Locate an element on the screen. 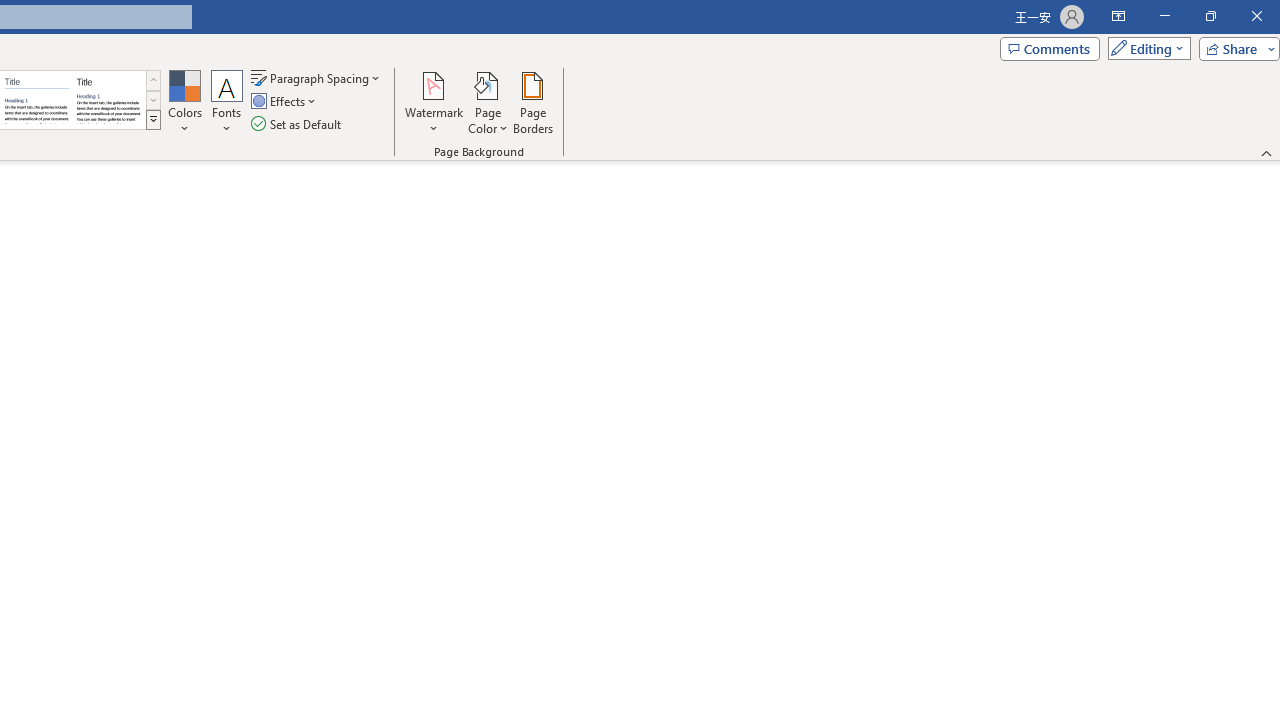 This screenshot has width=1280, height=720. Set as Default is located at coordinates (298, 124).